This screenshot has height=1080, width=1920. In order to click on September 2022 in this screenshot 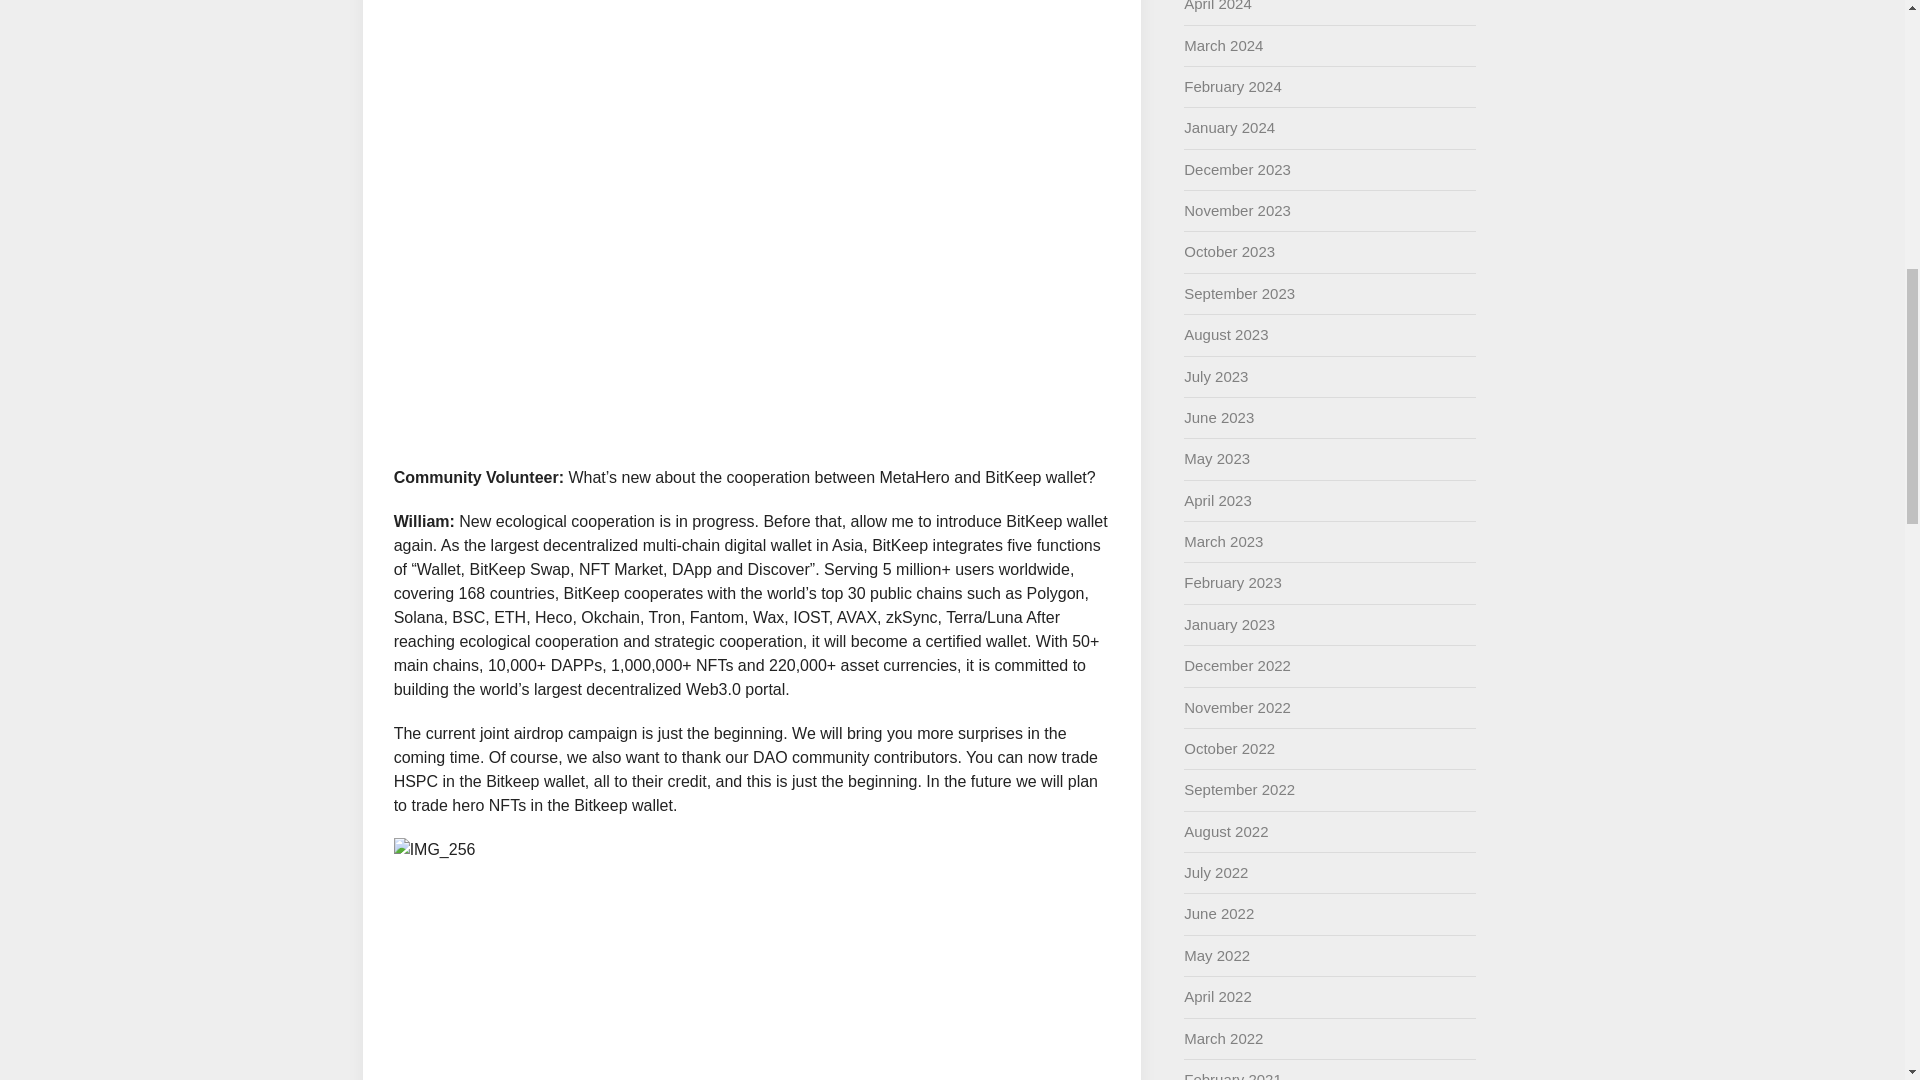, I will do `click(1239, 789)`.